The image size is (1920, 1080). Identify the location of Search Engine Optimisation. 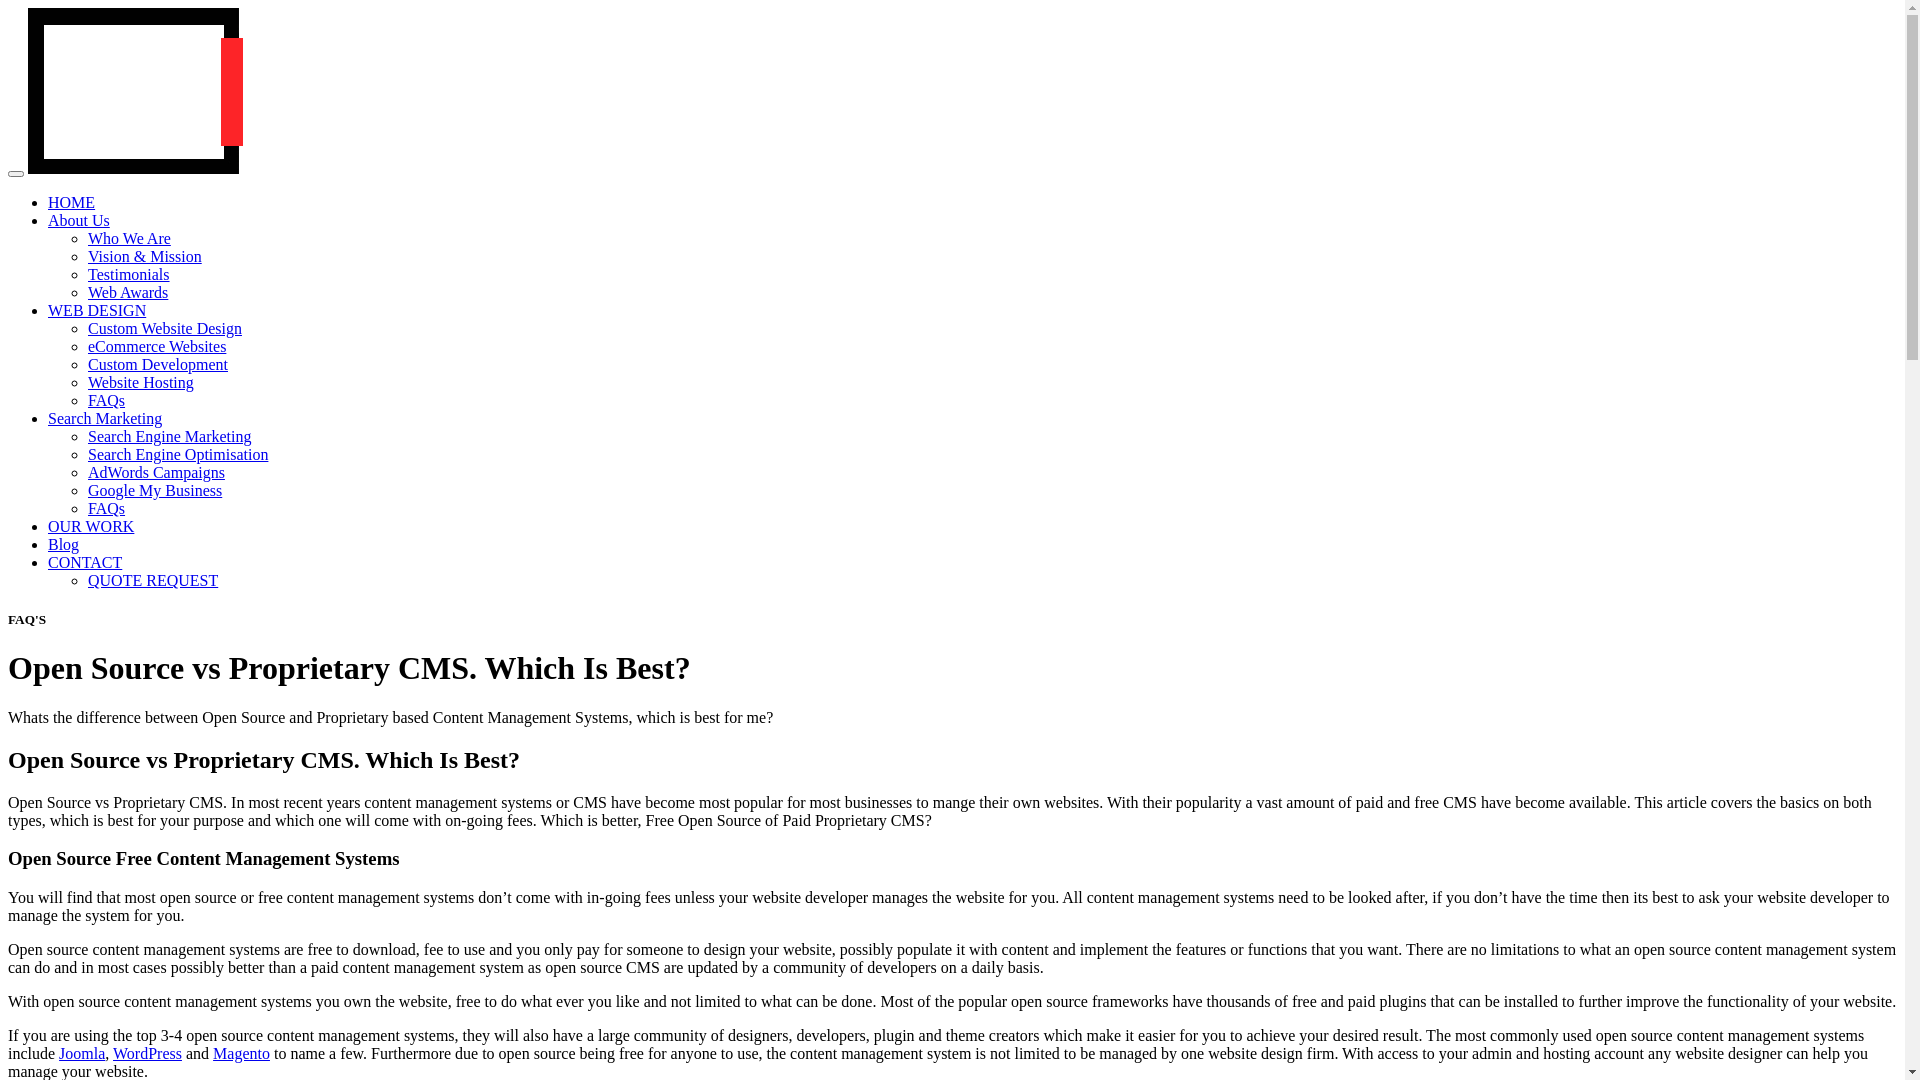
(178, 454).